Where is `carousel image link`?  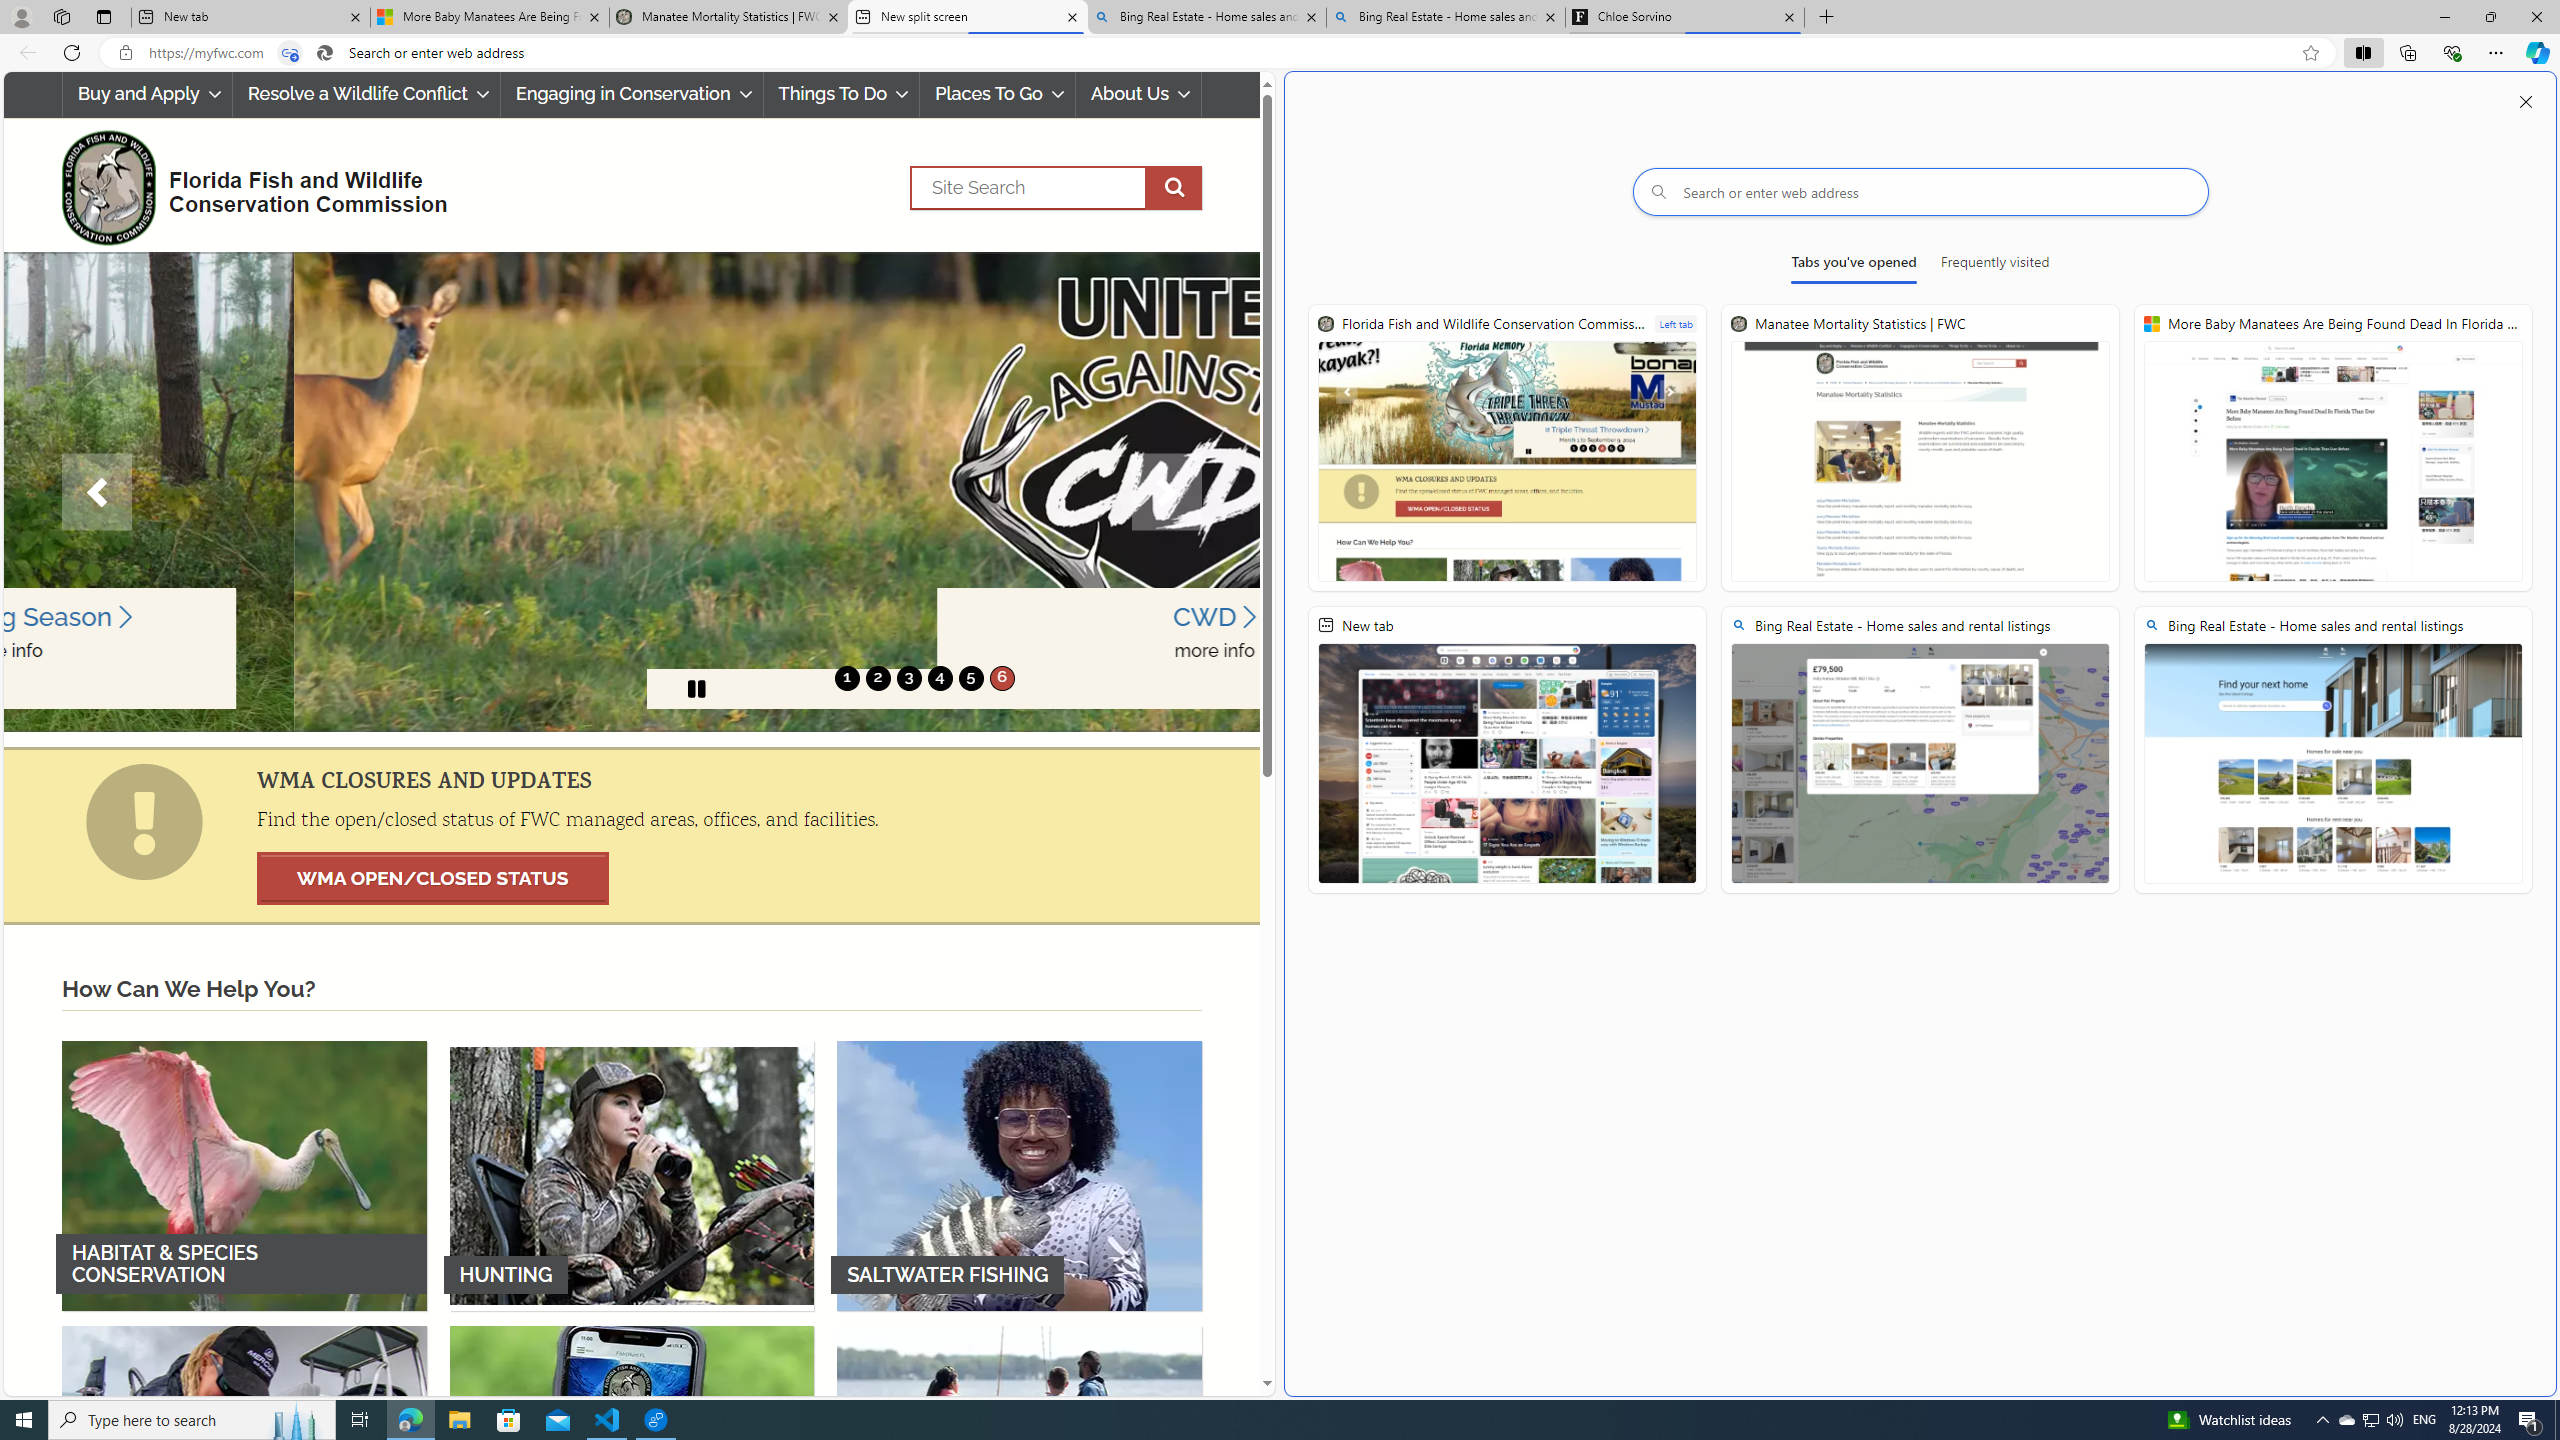 carousel image link is located at coordinates (632, 491).